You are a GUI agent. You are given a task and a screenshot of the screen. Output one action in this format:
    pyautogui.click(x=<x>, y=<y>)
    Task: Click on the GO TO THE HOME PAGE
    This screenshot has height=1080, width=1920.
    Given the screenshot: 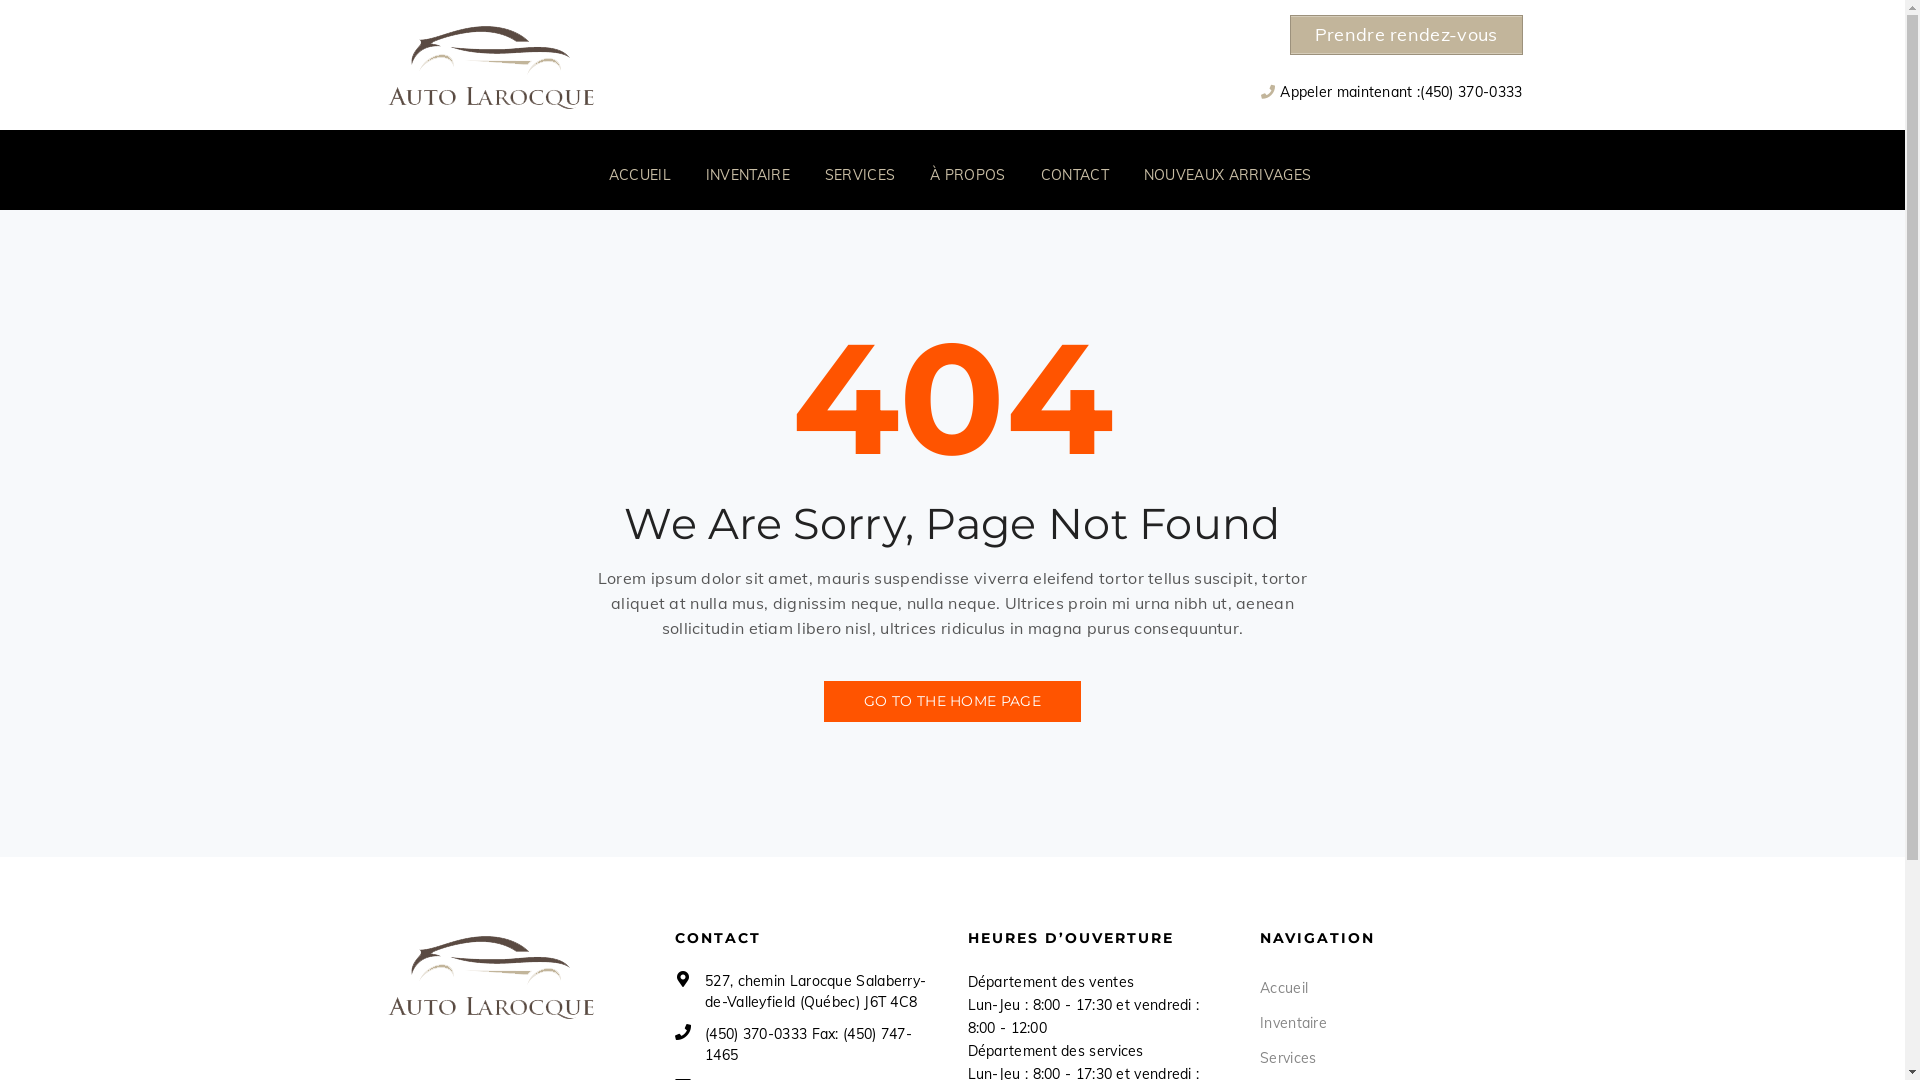 What is the action you would take?
    pyautogui.click(x=952, y=702)
    